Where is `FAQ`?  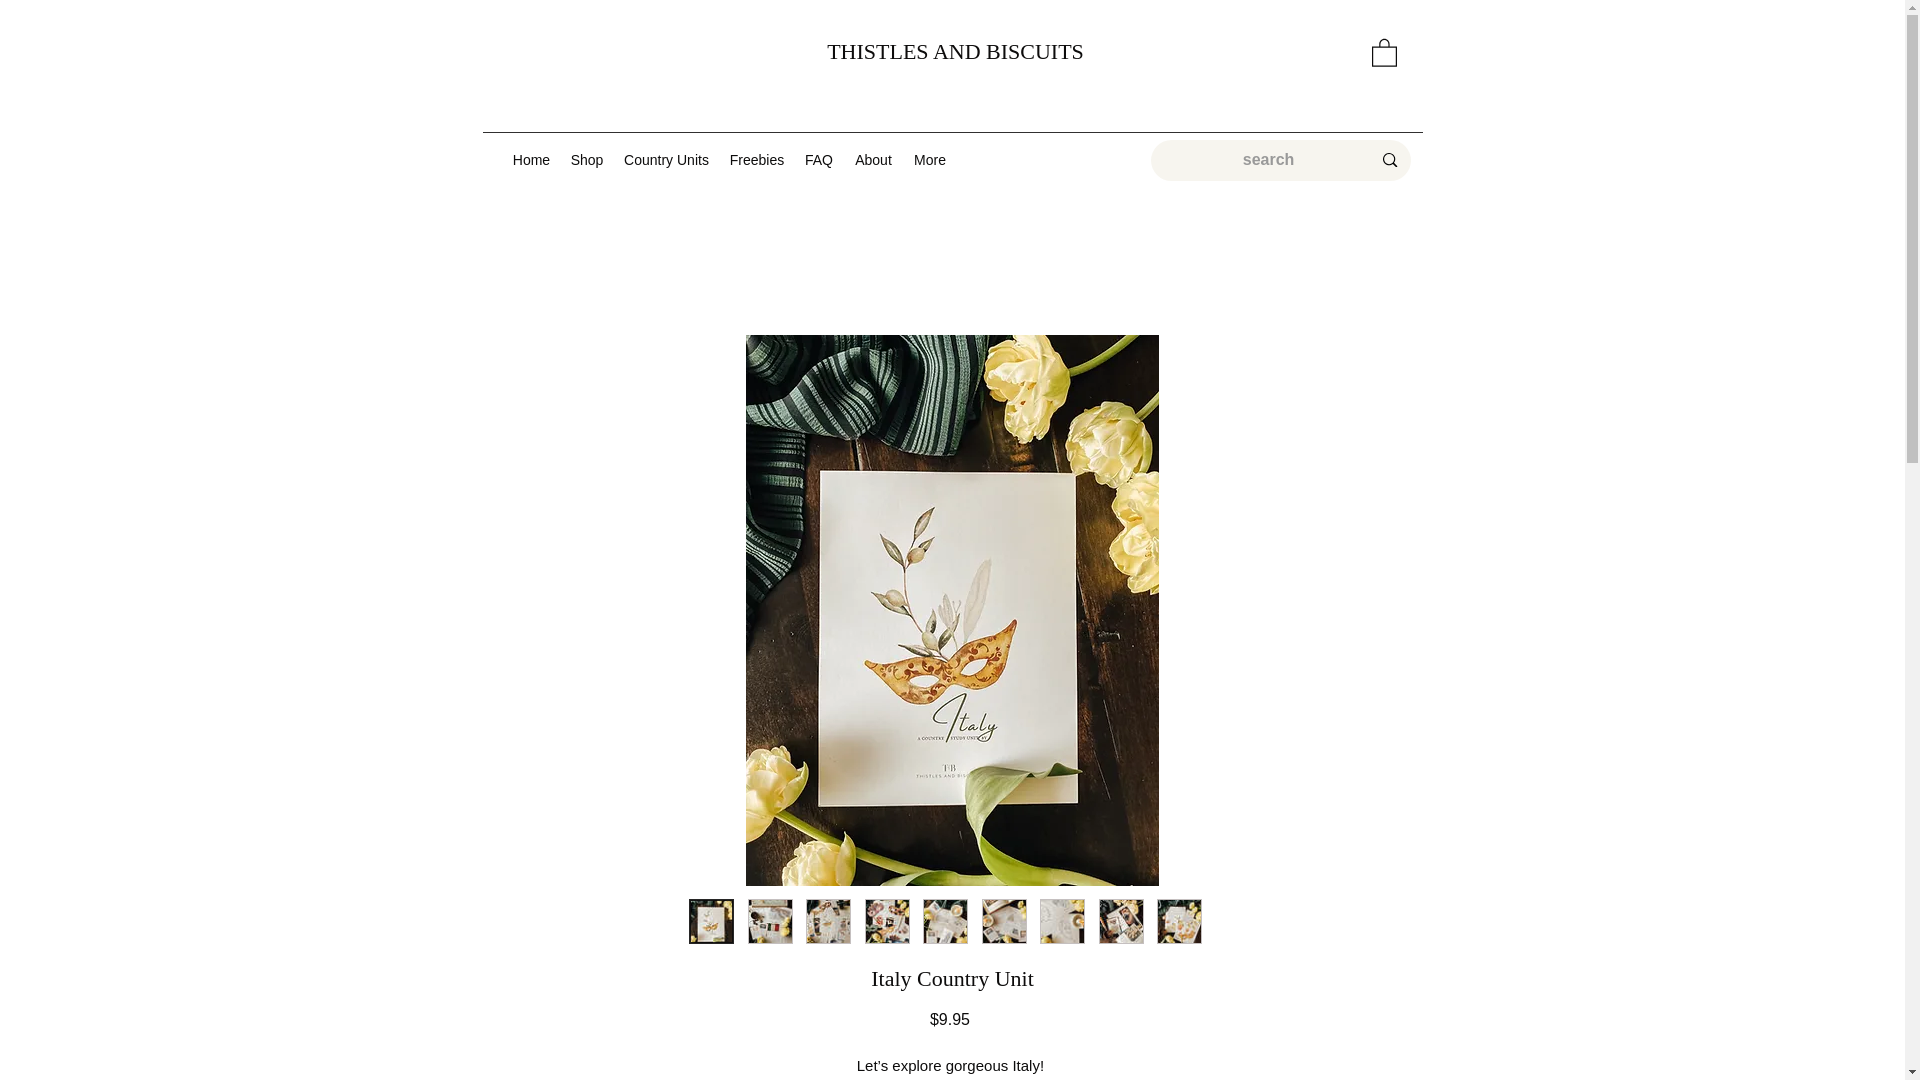 FAQ is located at coordinates (818, 159).